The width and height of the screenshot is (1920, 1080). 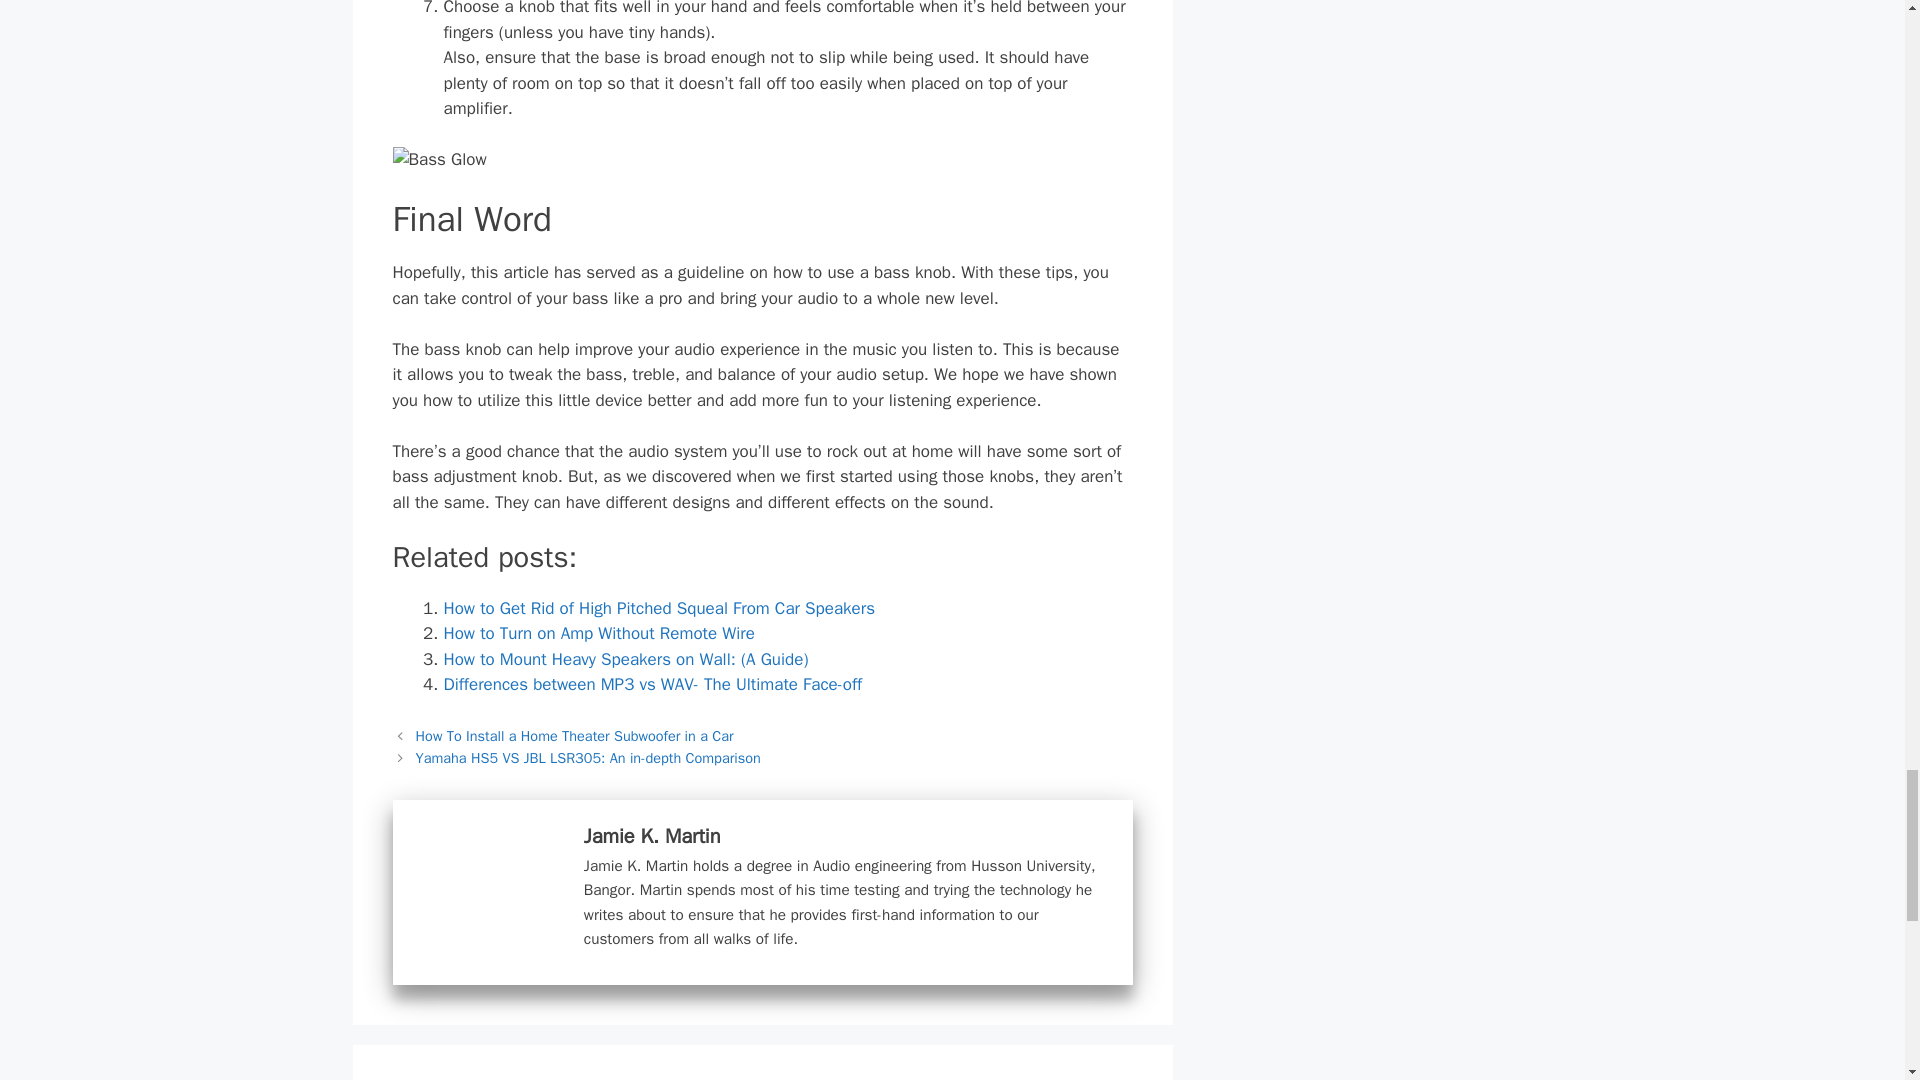 I want to click on Differences between MP3 vs WAV- The Ultimate Face-off, so click(x=652, y=684).